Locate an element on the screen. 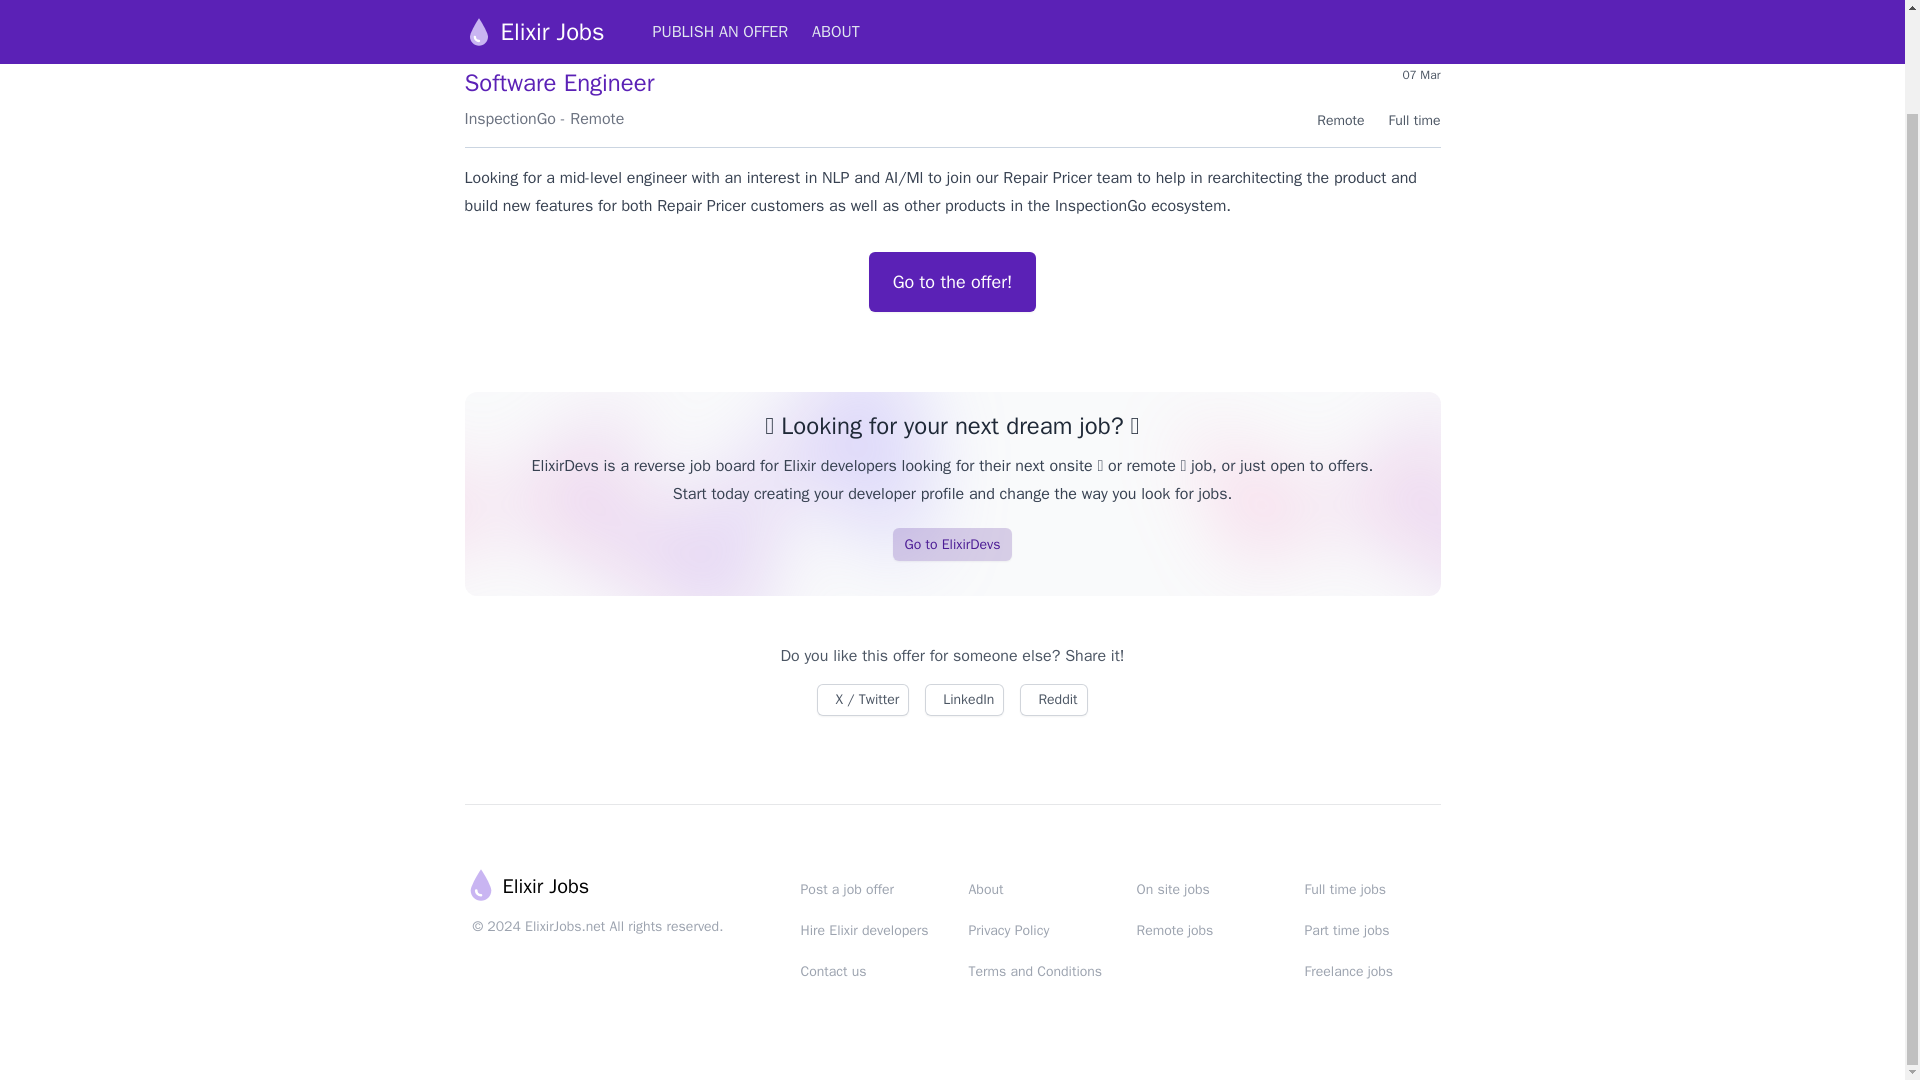 This screenshot has height=1080, width=1920. Contact us is located at coordinates (832, 971).